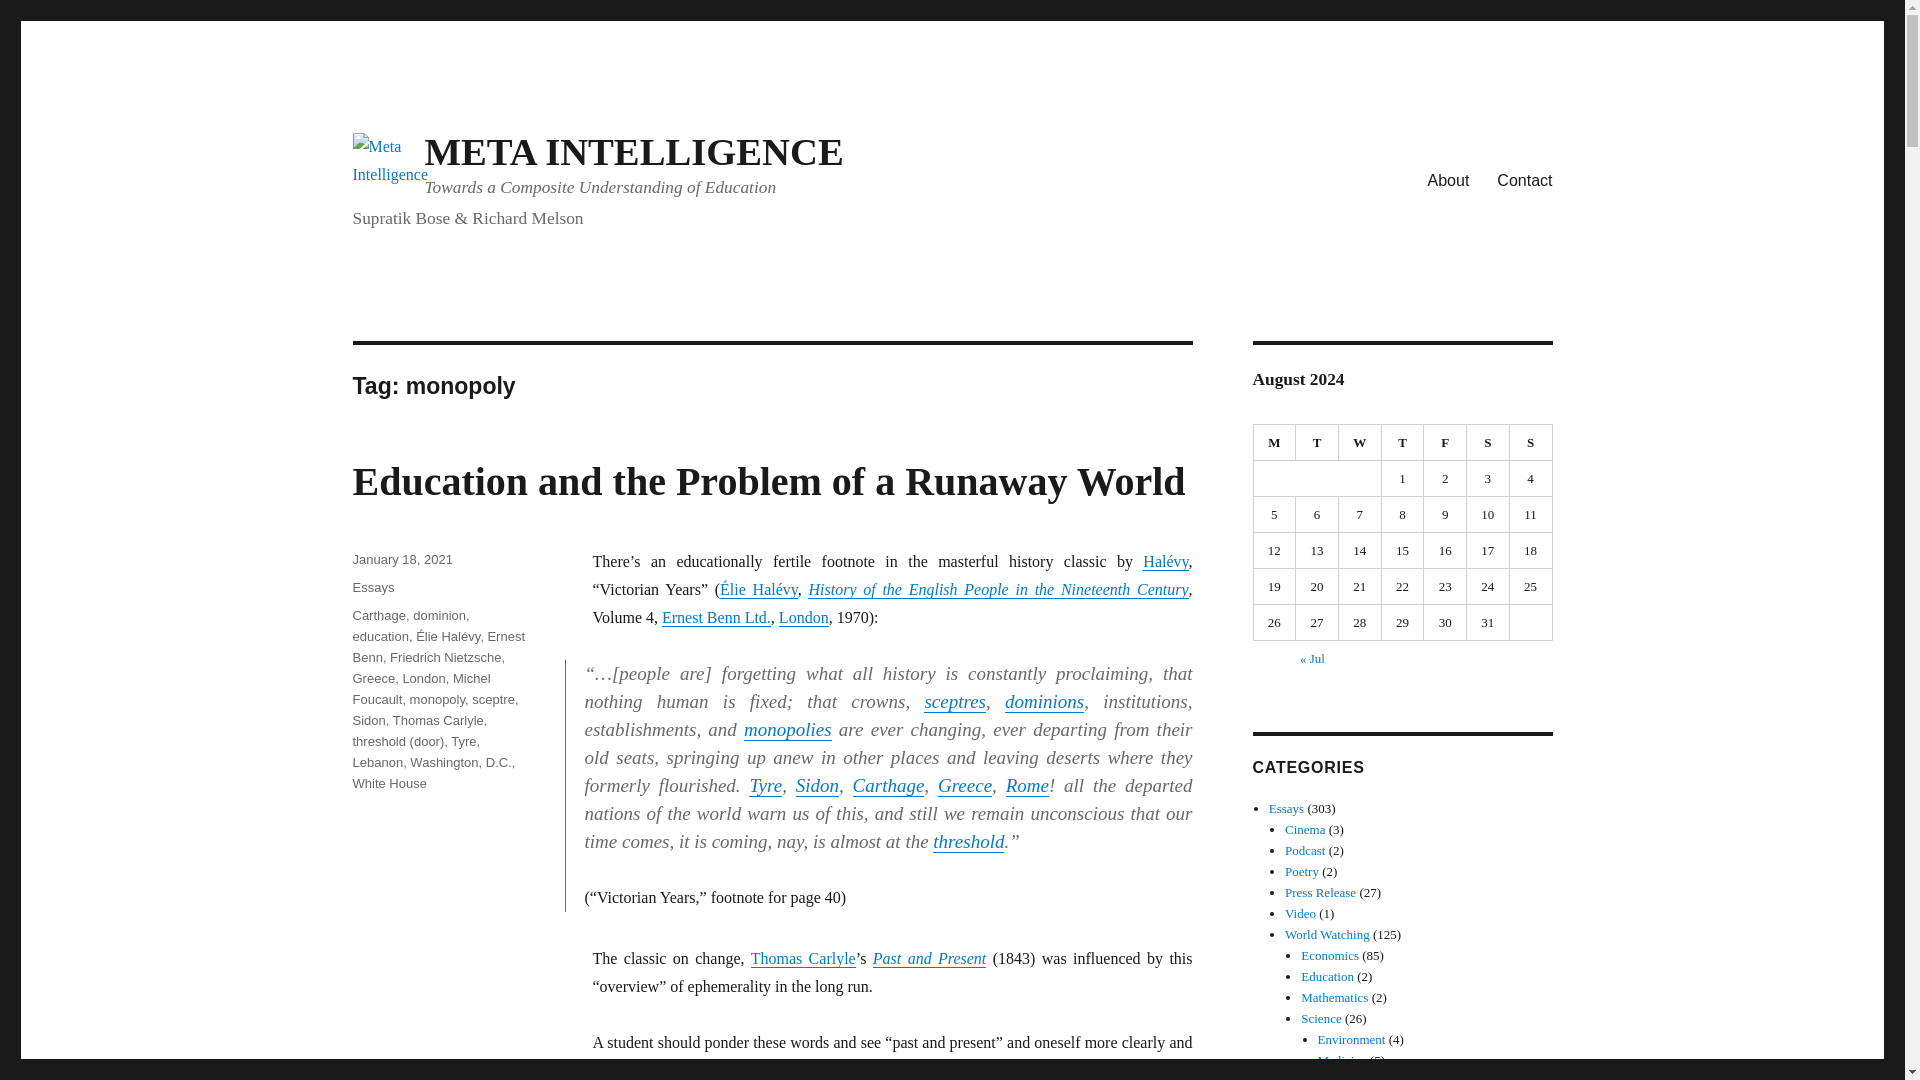 This screenshot has height=1080, width=1920. I want to click on Thomas Carlyle, so click(803, 958).